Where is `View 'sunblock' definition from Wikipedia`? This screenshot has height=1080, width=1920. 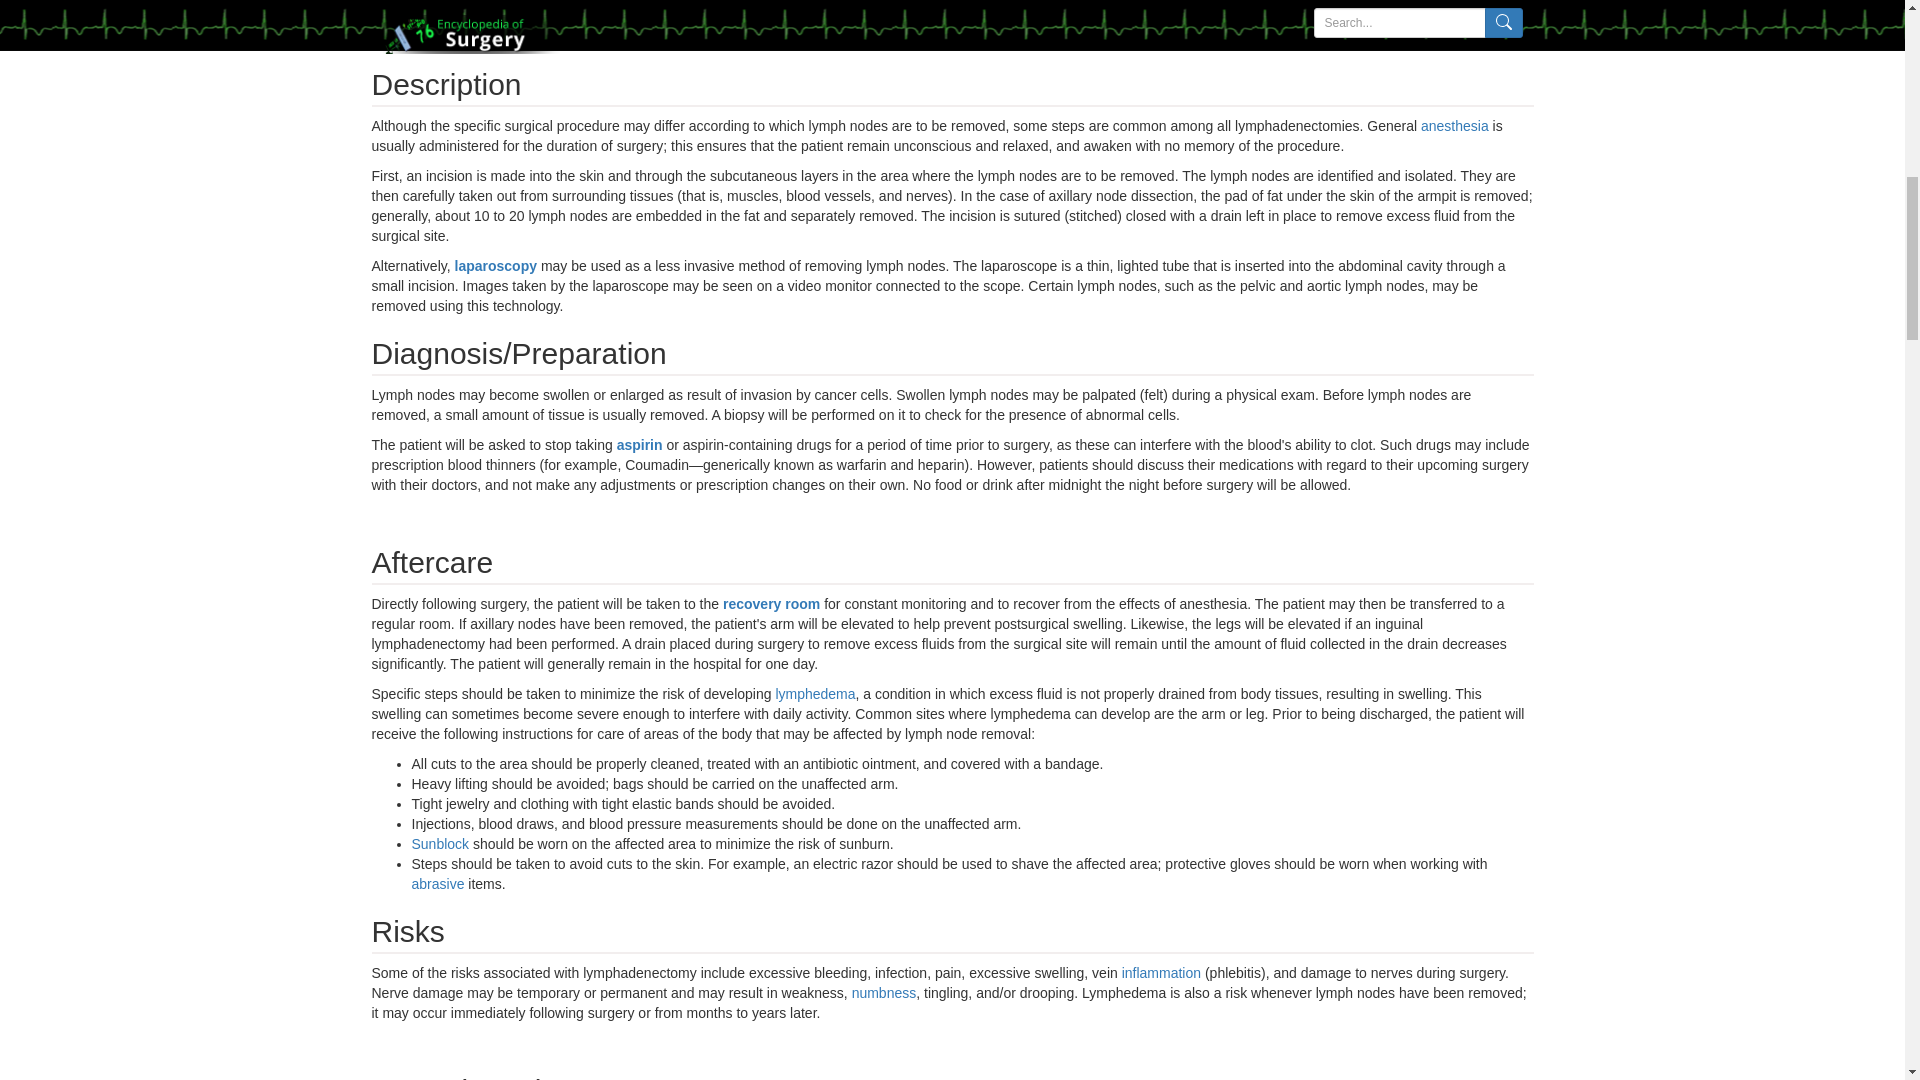
View 'sunblock' definition from Wikipedia is located at coordinates (441, 844).